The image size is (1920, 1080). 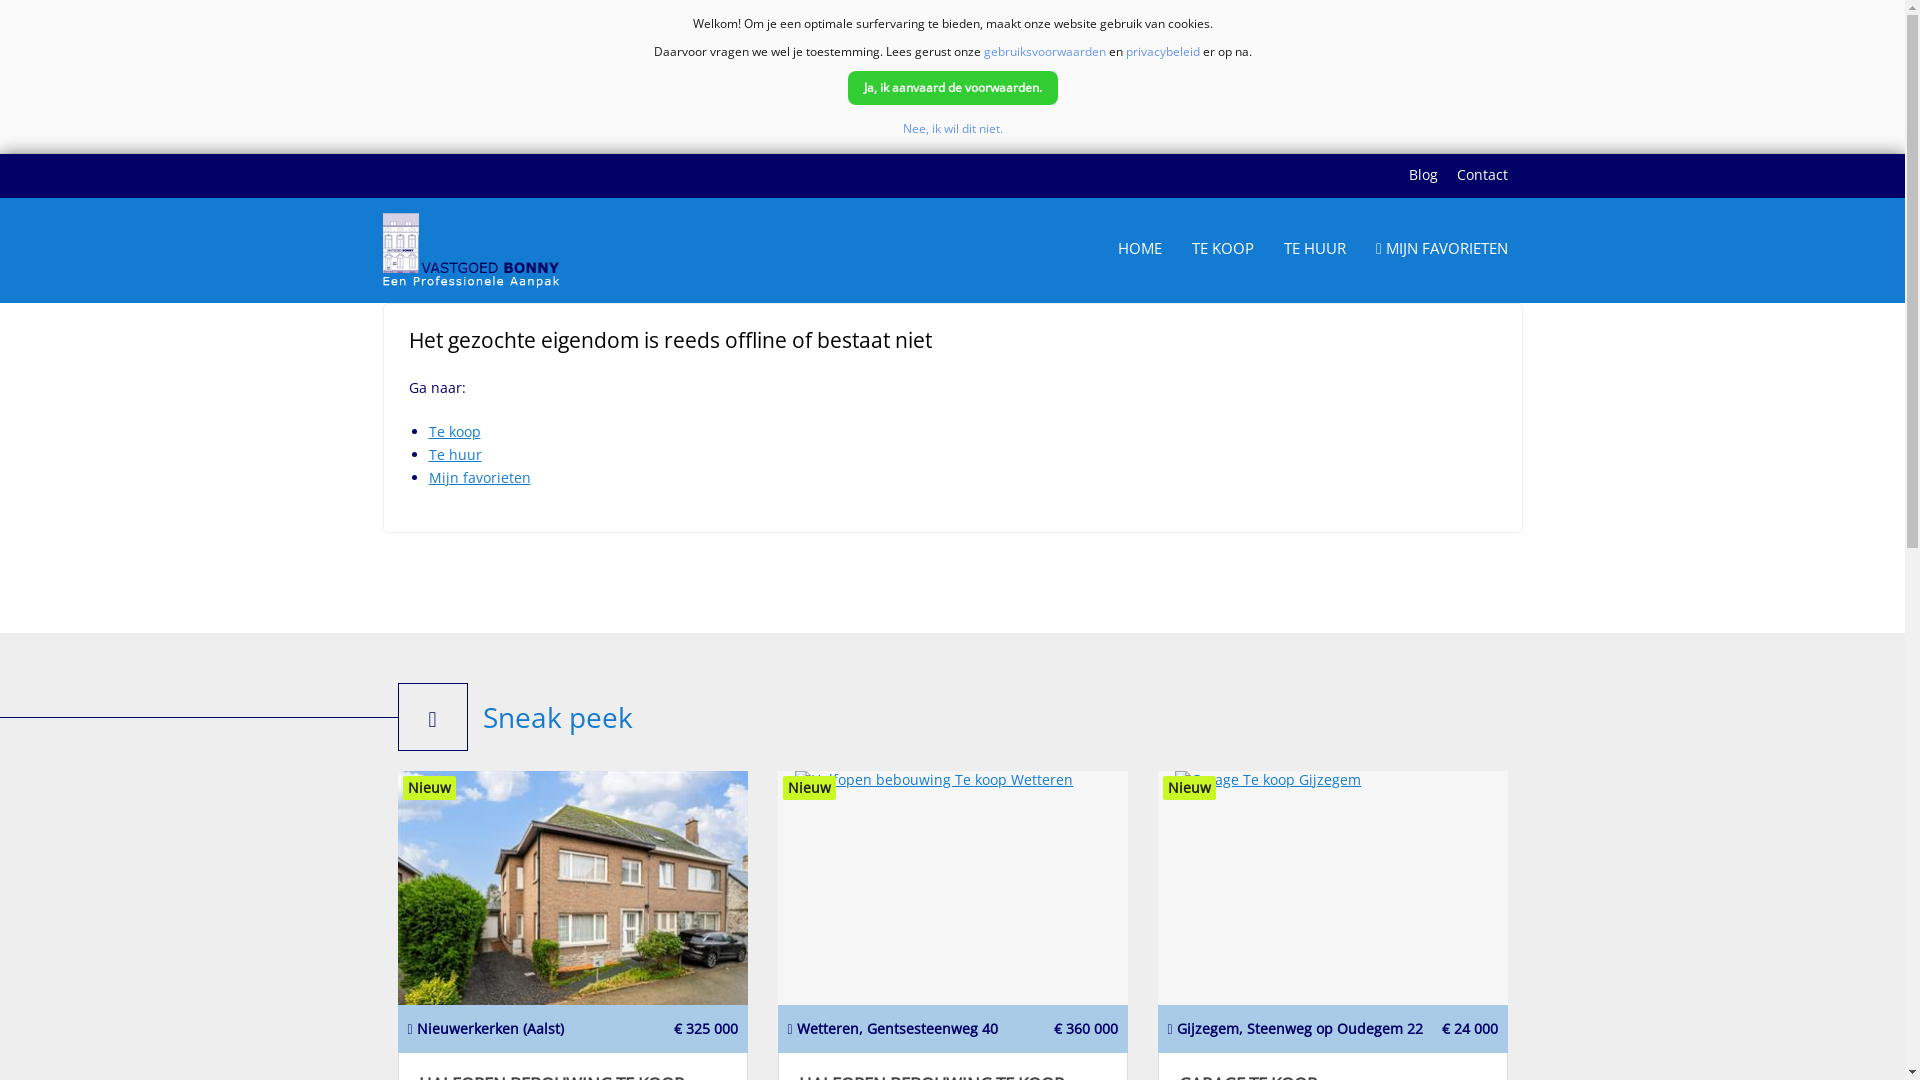 I want to click on Mijn favorieten, so click(x=479, y=478).